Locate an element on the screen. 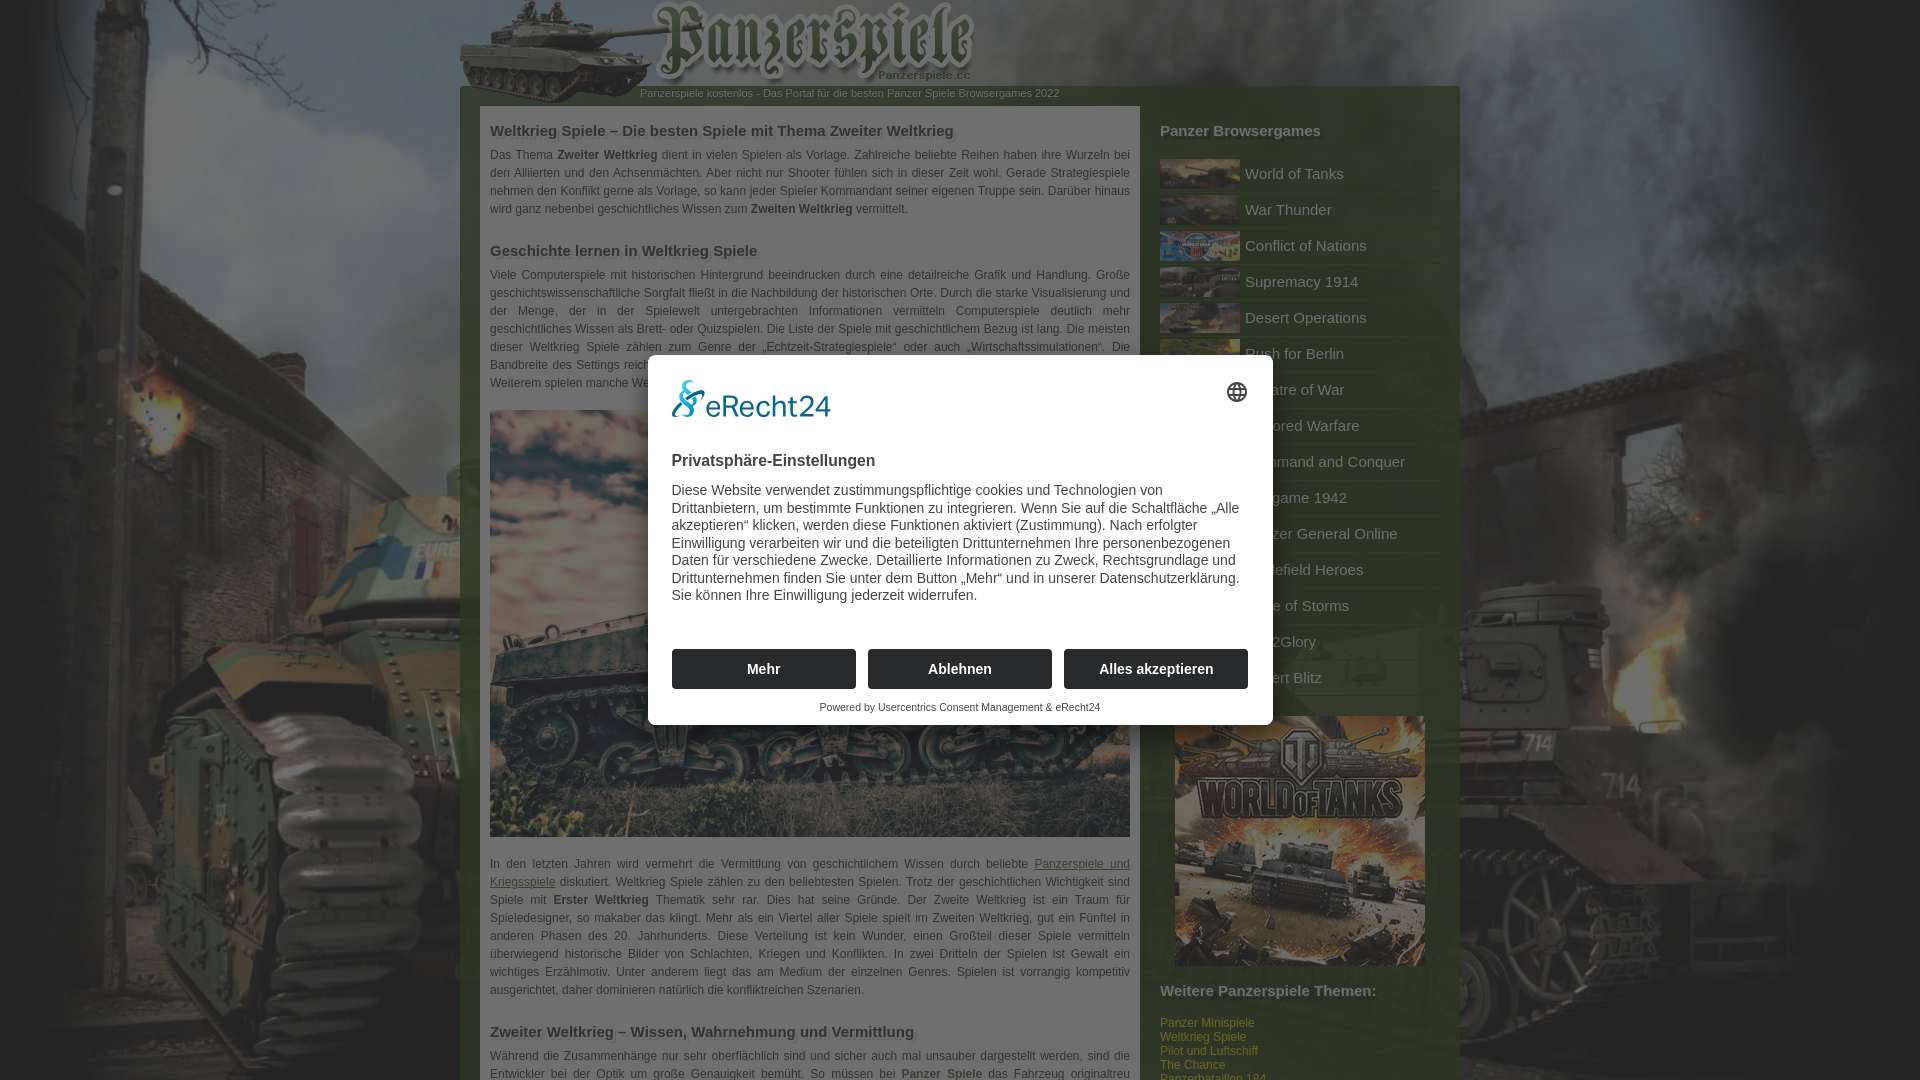 Image resolution: width=1920 pixels, height=1080 pixels. Rush for Berlin is located at coordinates (1300, 354).